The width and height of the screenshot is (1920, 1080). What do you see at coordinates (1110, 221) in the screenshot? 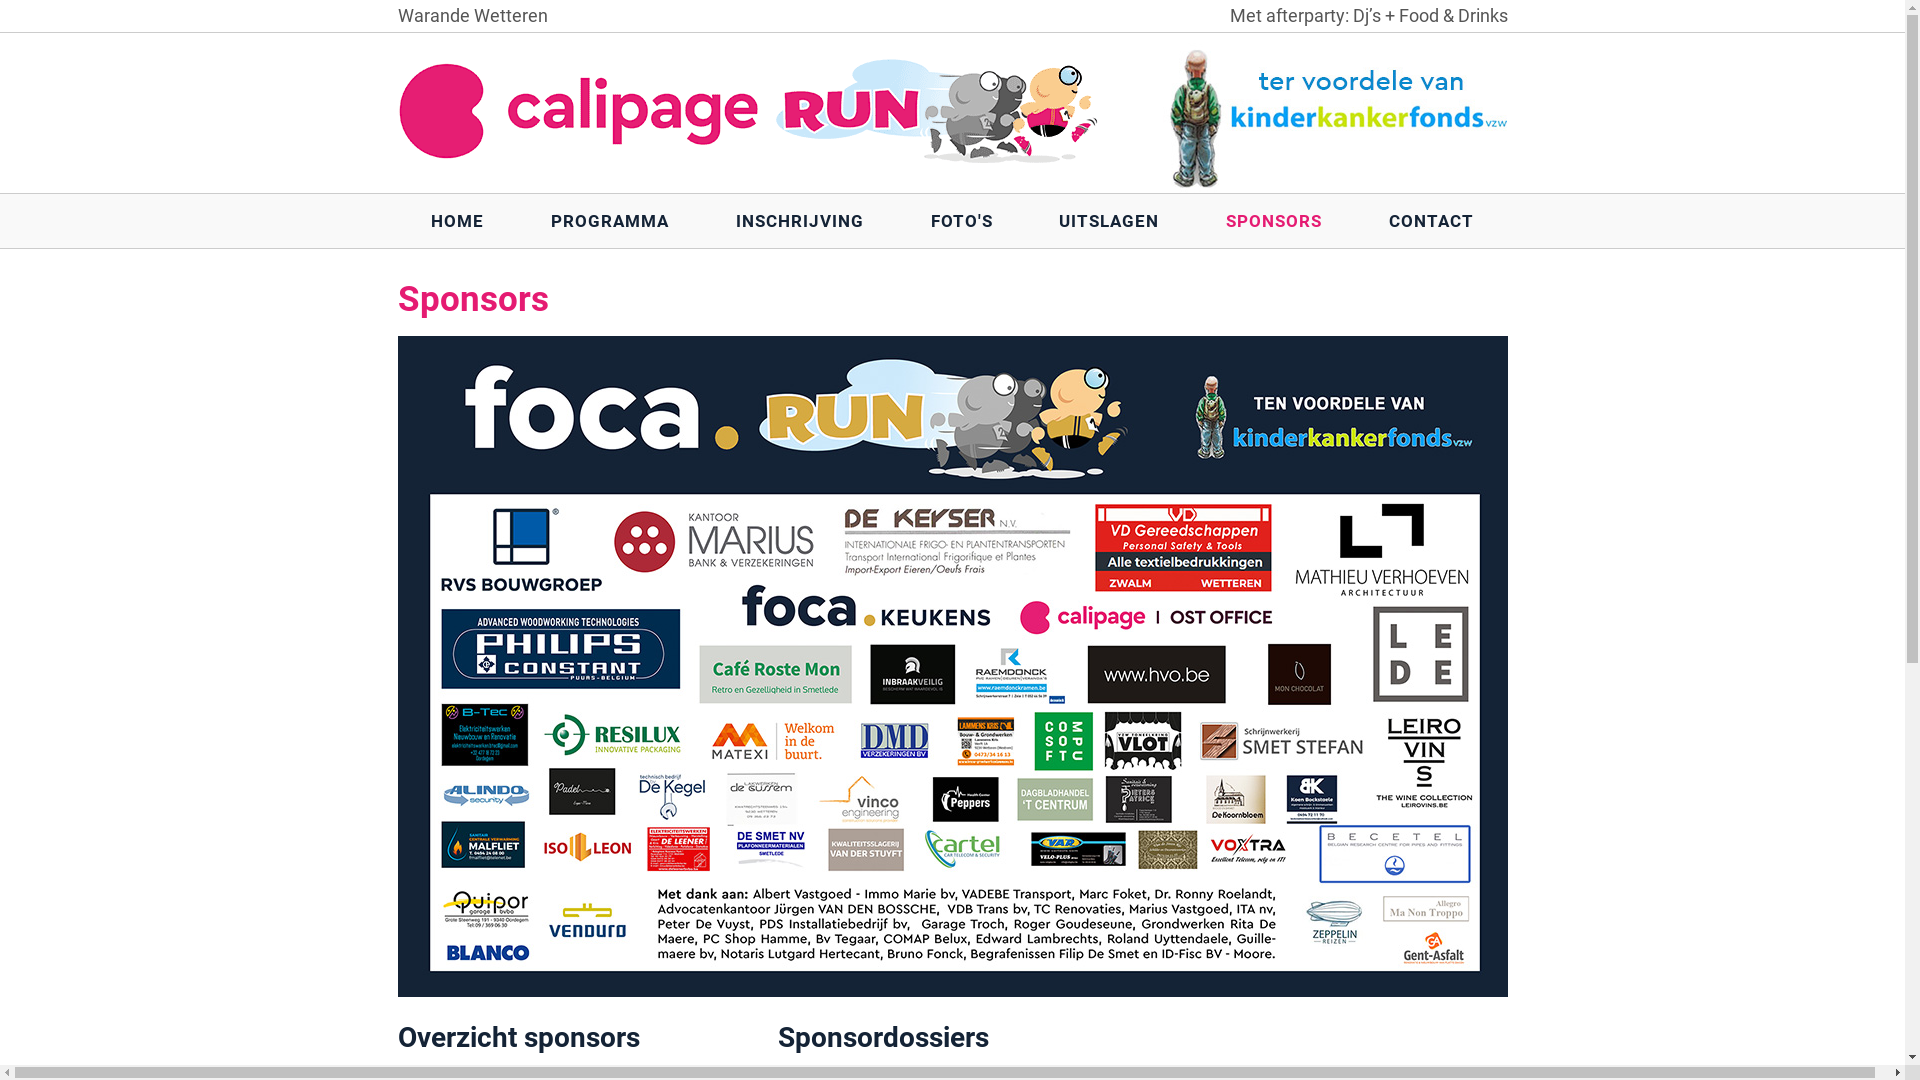
I see `UITSLAGEN` at bounding box center [1110, 221].